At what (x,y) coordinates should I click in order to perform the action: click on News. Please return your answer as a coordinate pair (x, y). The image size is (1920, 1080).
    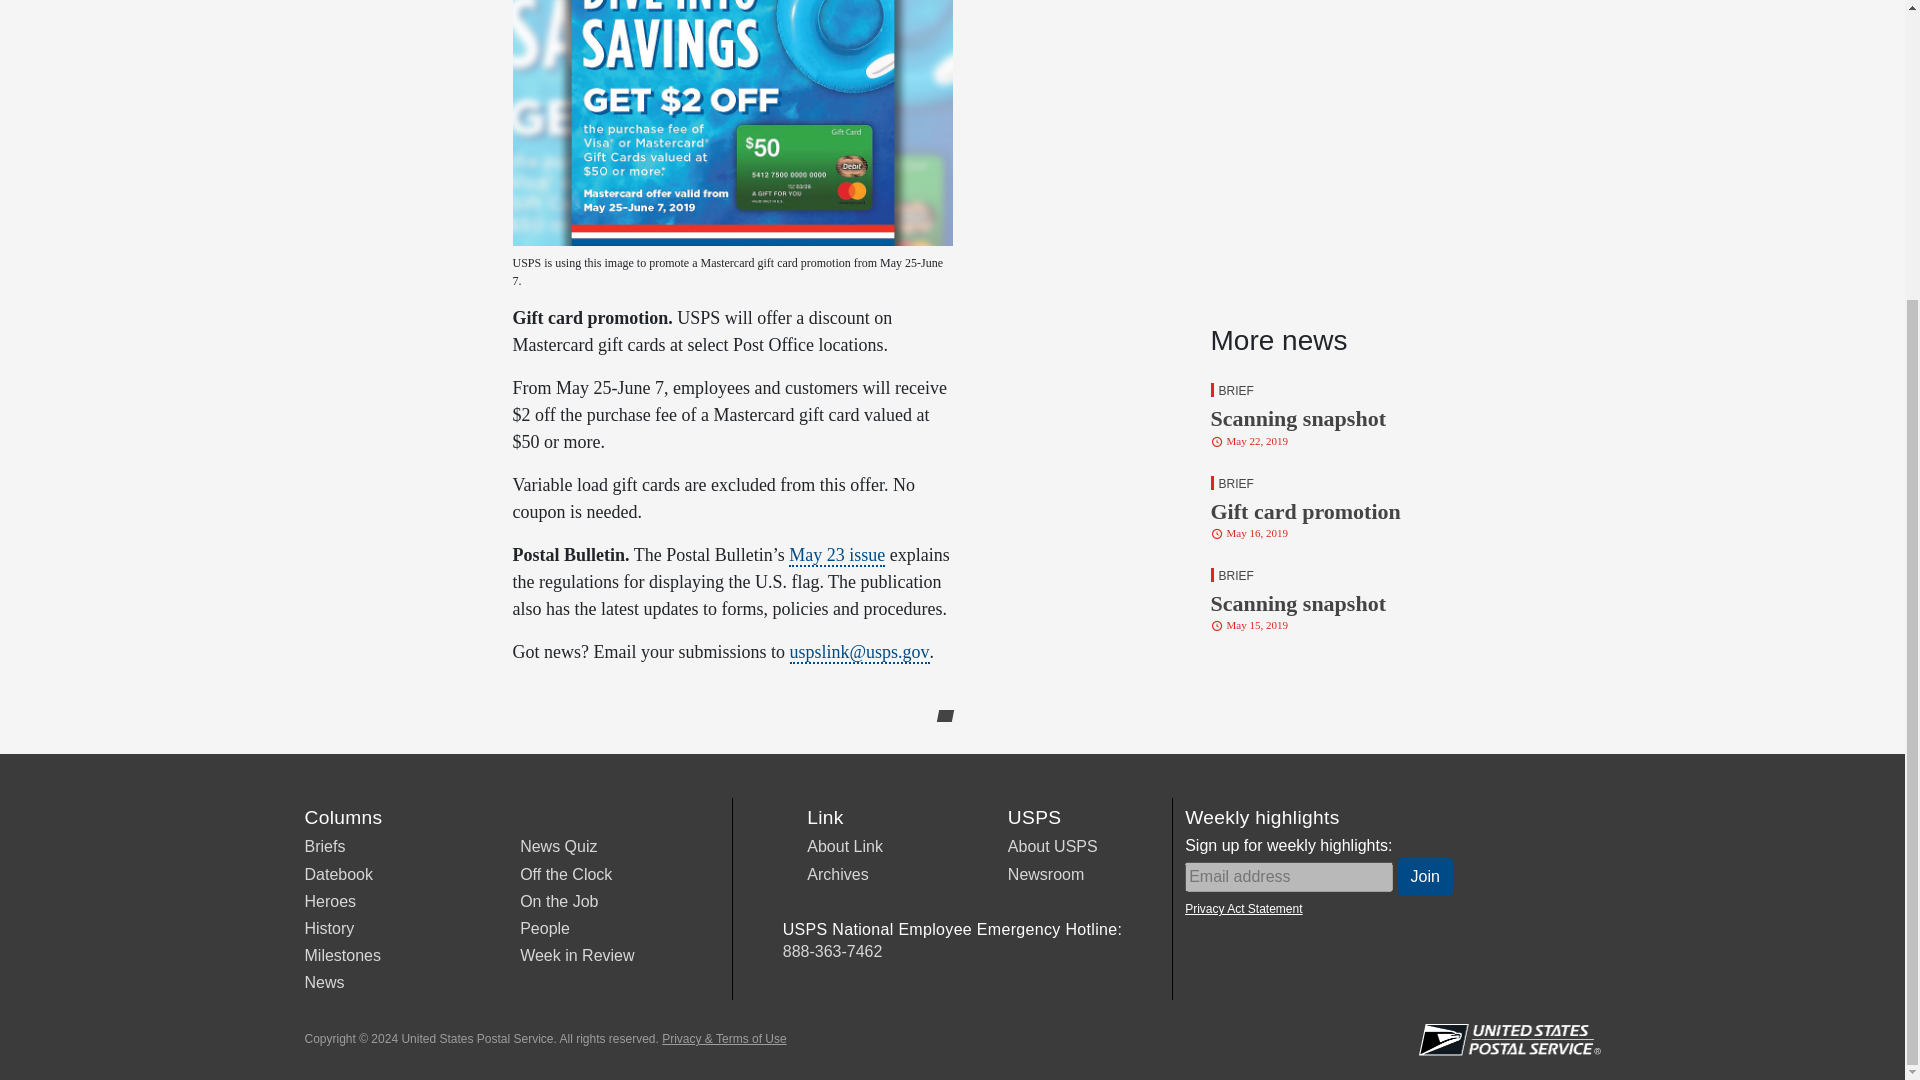
    Looking at the image, I should click on (323, 982).